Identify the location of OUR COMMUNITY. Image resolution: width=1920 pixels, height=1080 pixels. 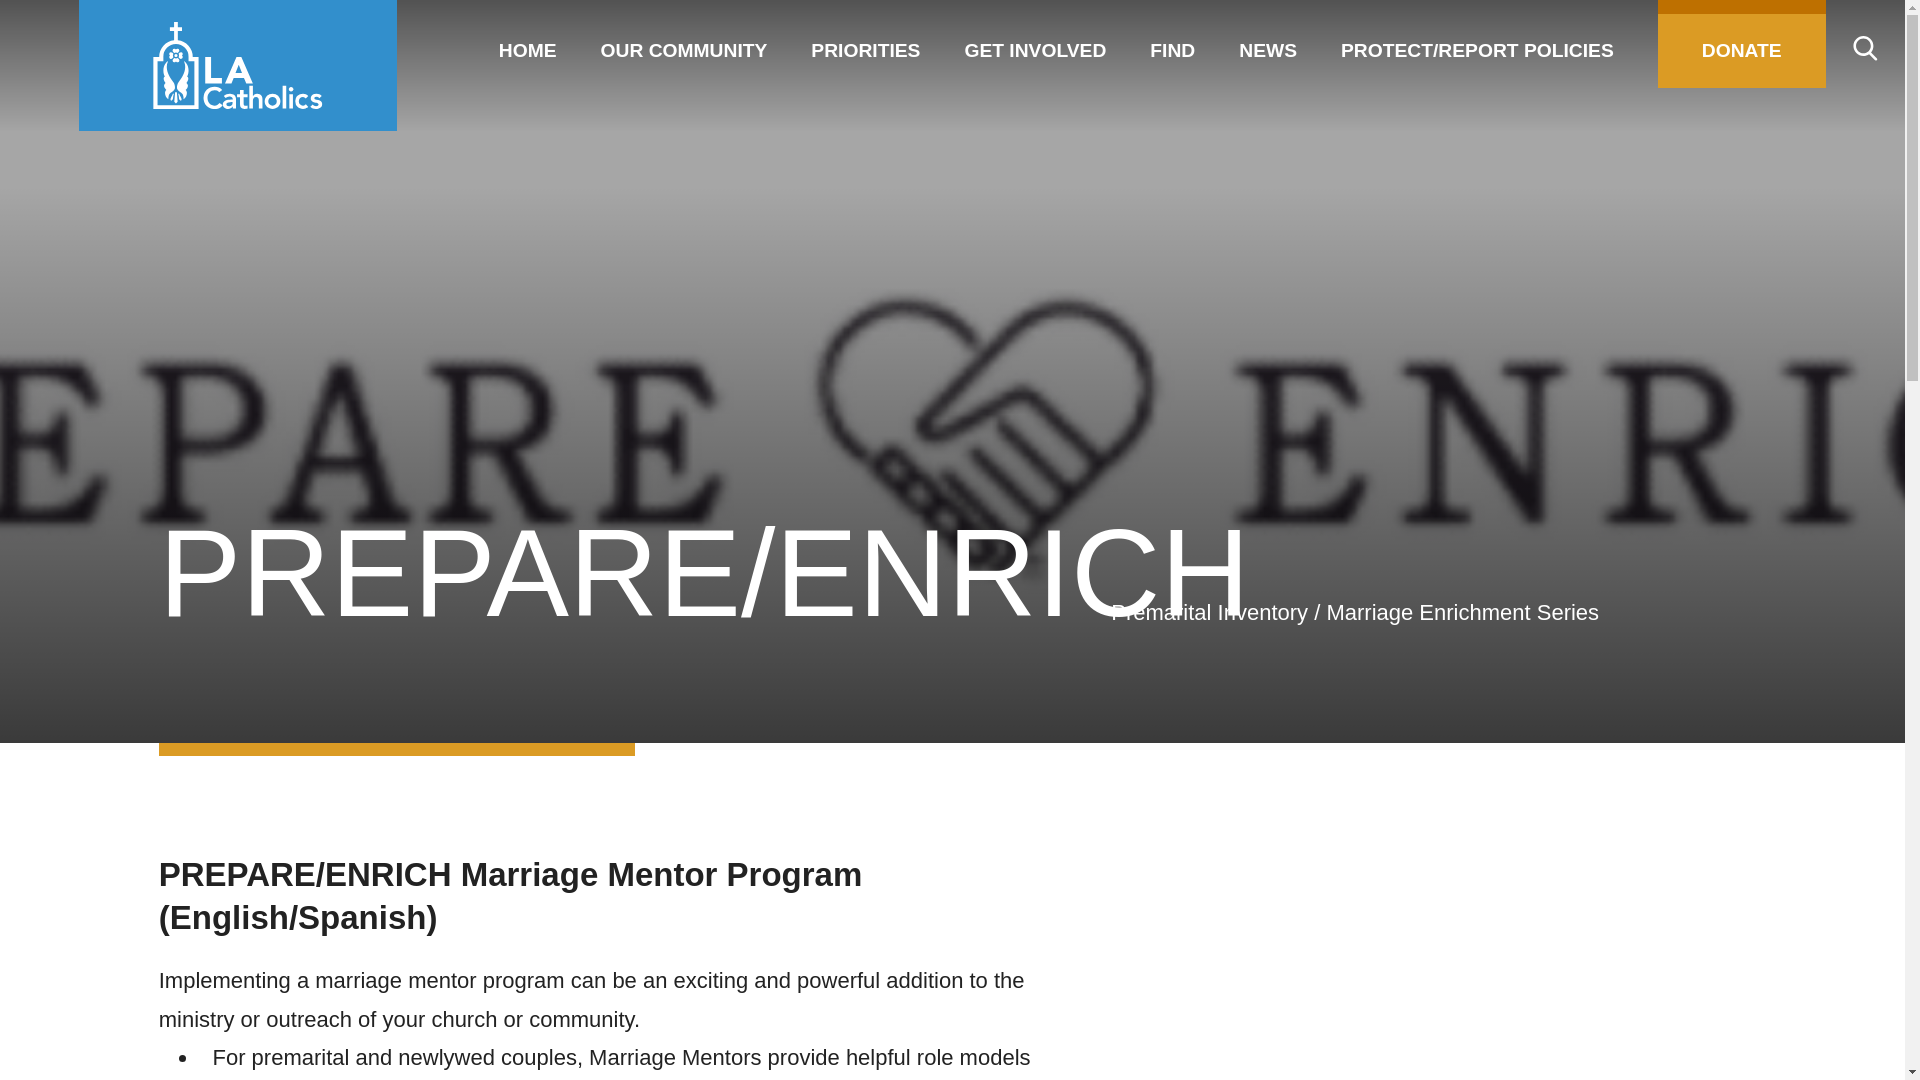
(684, 44).